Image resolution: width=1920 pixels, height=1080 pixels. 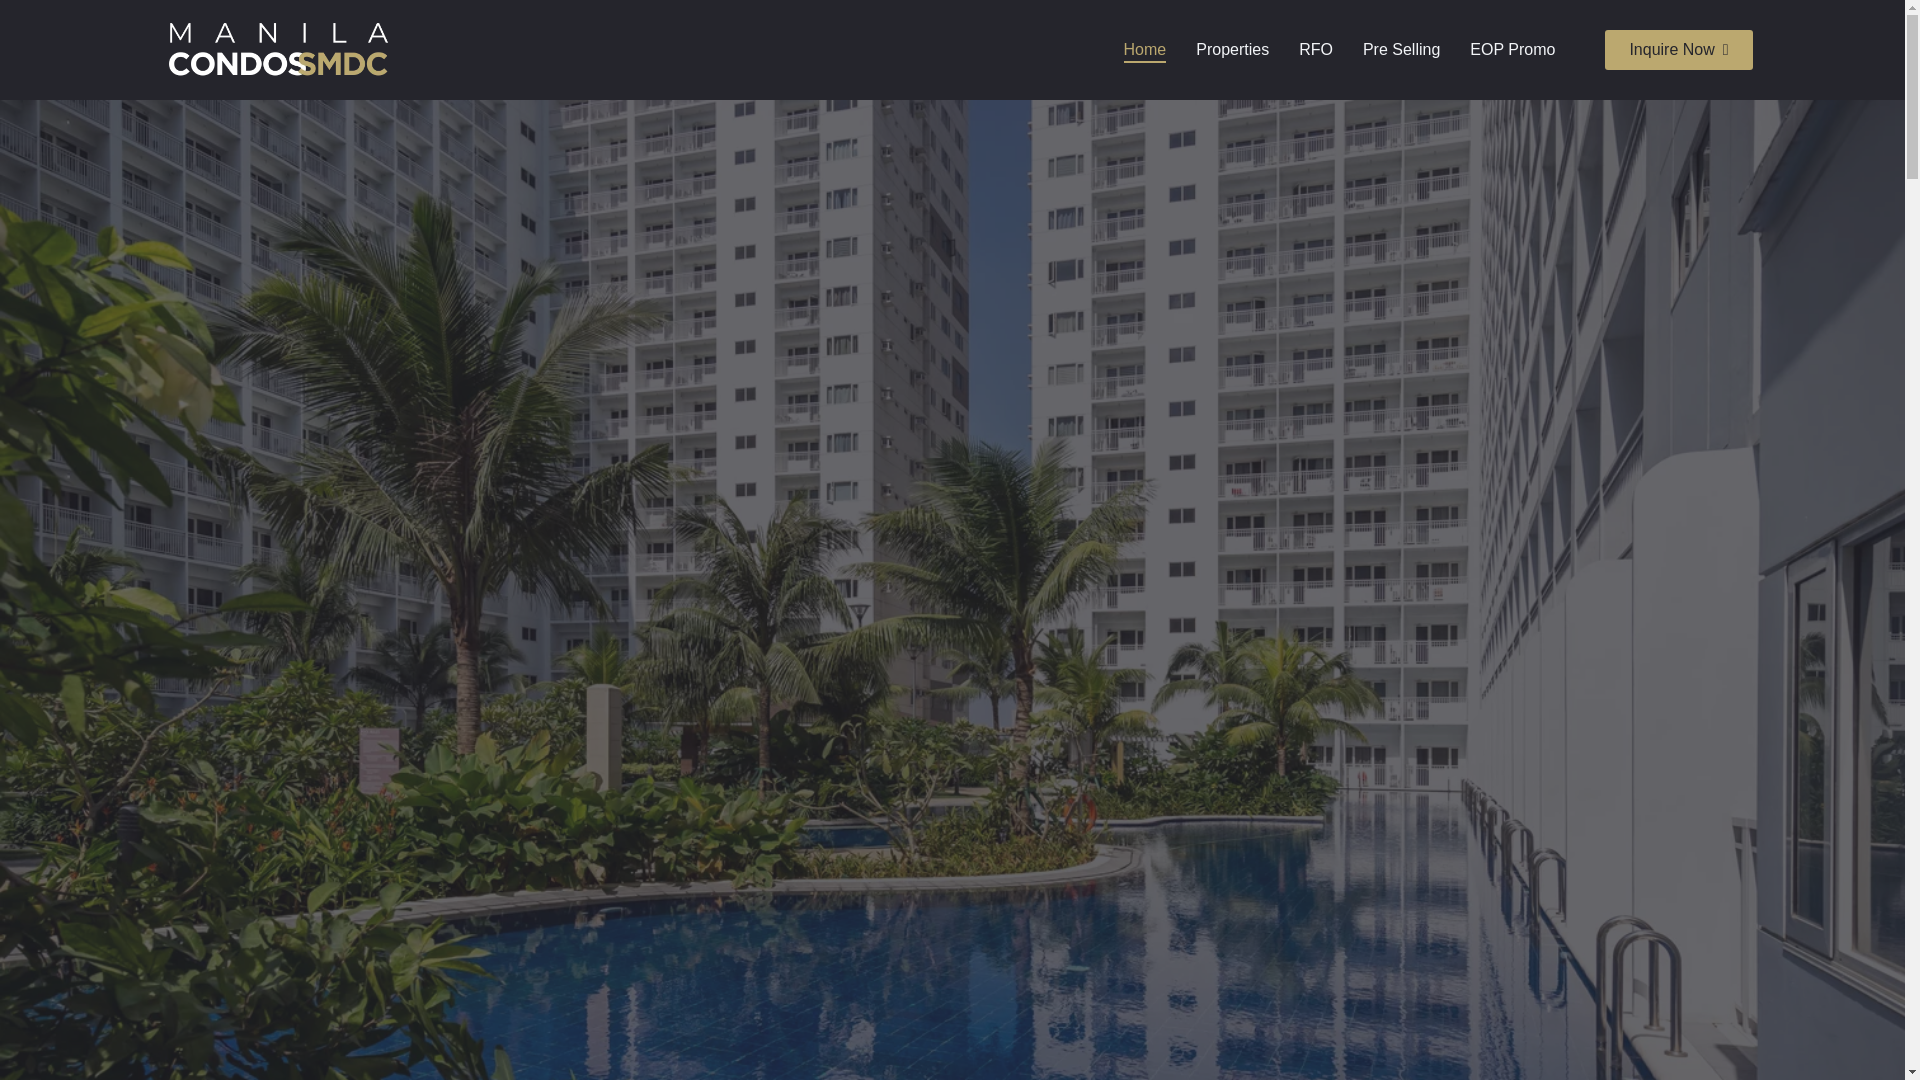 What do you see at coordinates (1145, 49) in the screenshot?
I see `Home` at bounding box center [1145, 49].